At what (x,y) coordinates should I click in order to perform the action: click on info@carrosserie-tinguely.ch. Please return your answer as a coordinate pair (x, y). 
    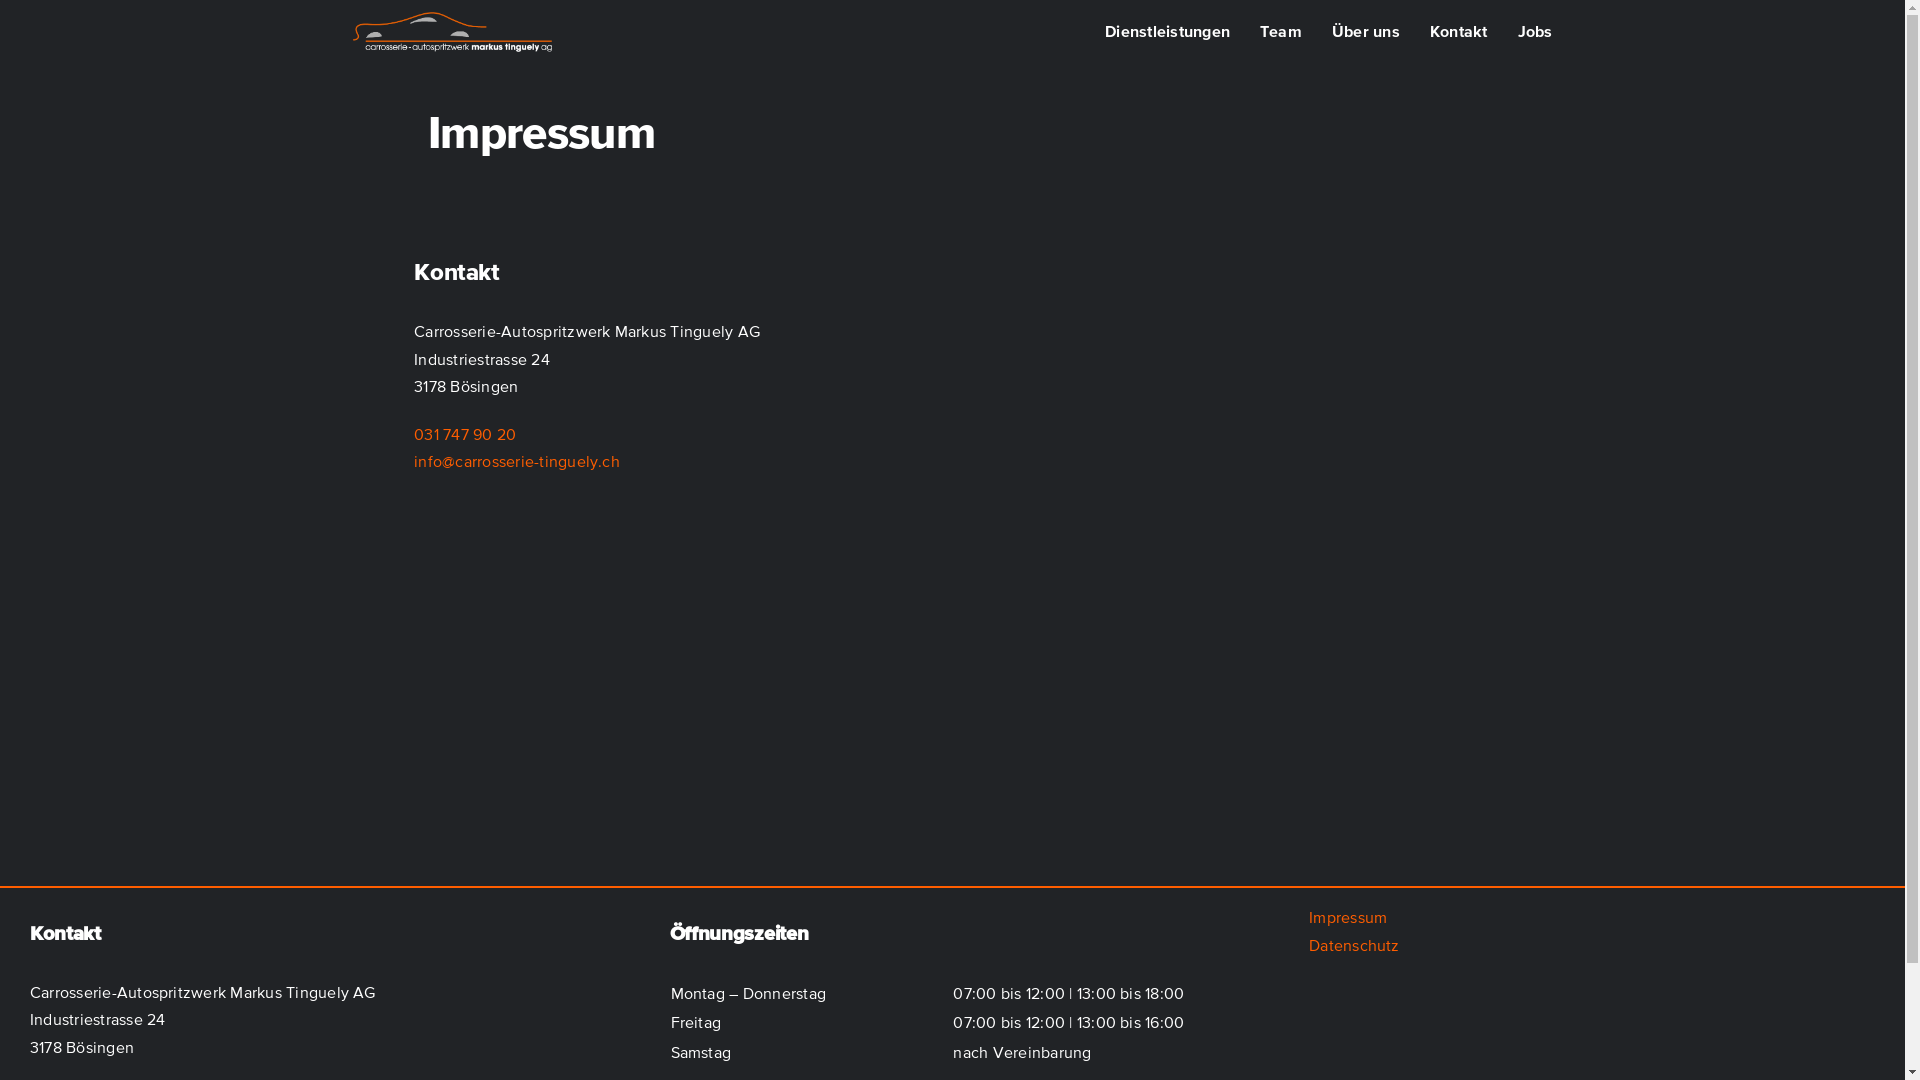
    Looking at the image, I should click on (517, 461).